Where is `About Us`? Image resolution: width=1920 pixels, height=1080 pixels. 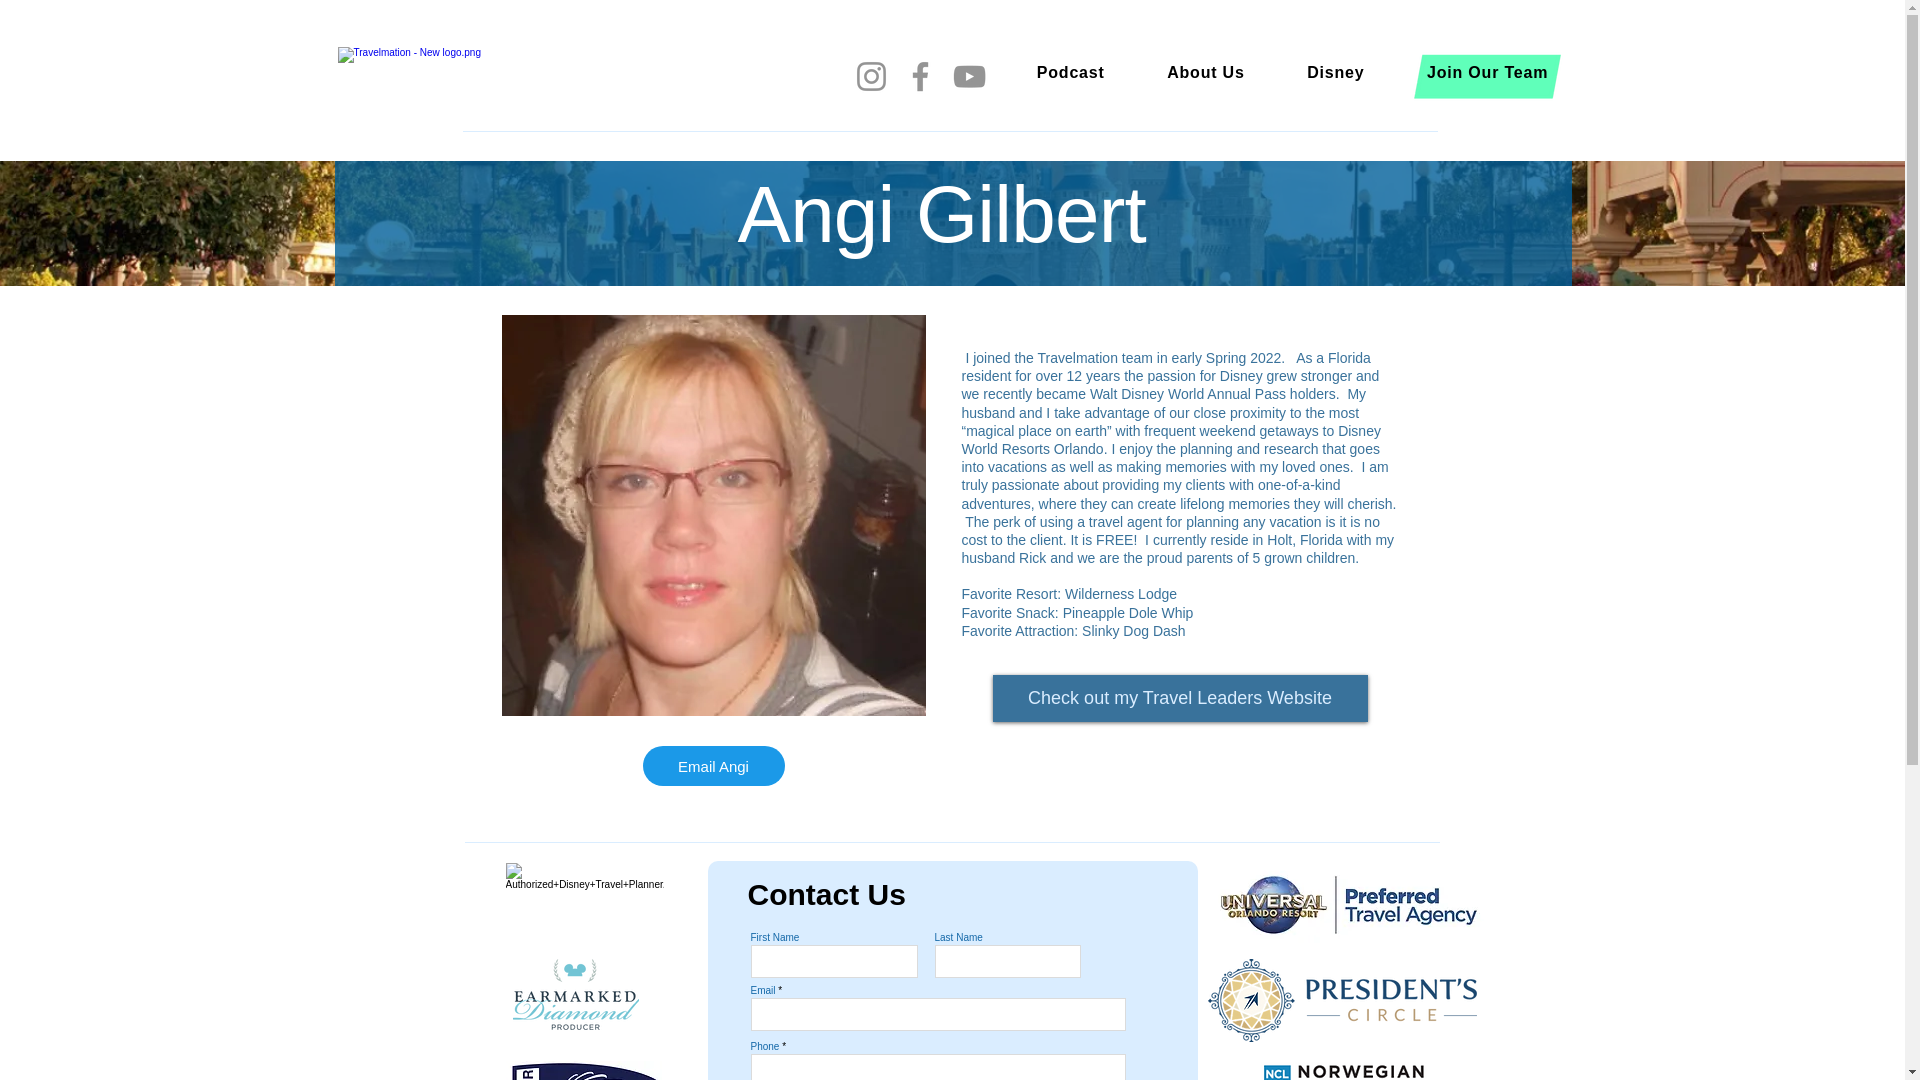
About Us is located at coordinates (1206, 72).